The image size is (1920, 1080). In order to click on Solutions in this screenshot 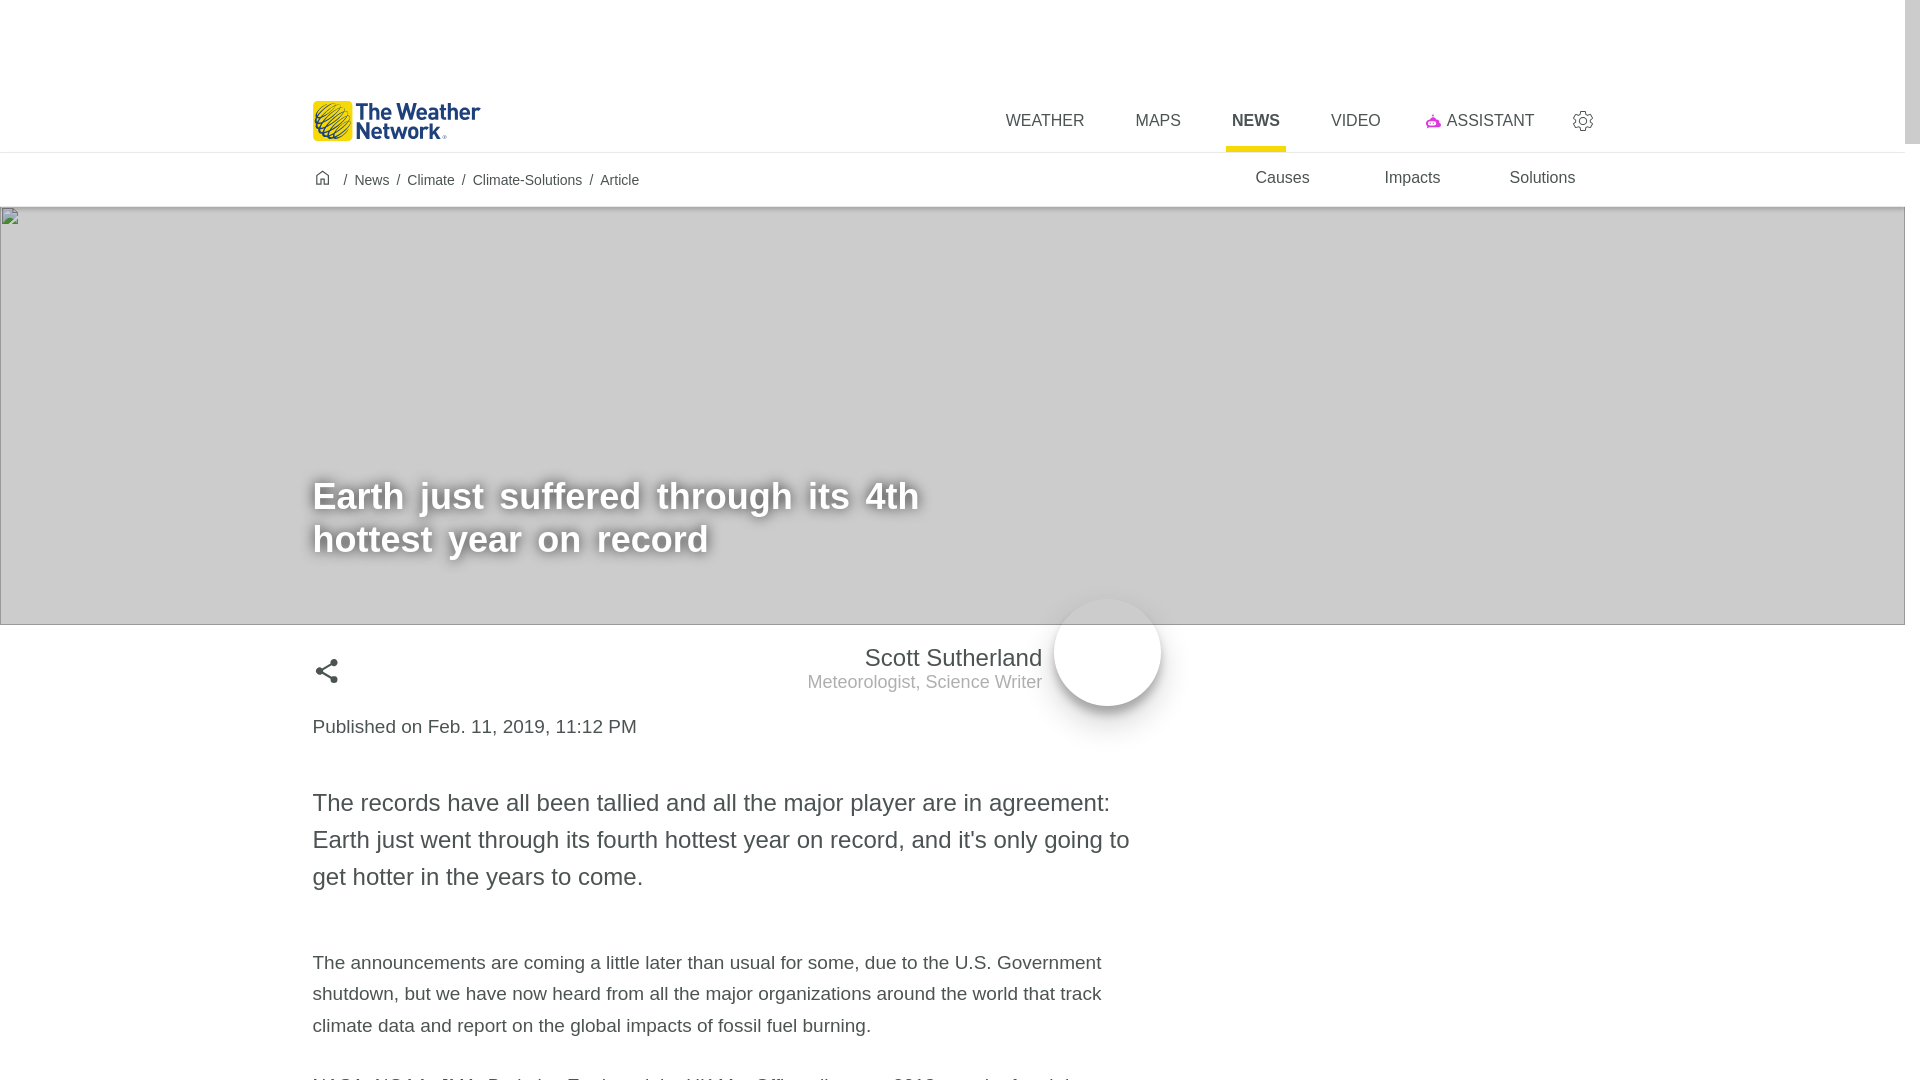, I will do `click(1541, 180)`.